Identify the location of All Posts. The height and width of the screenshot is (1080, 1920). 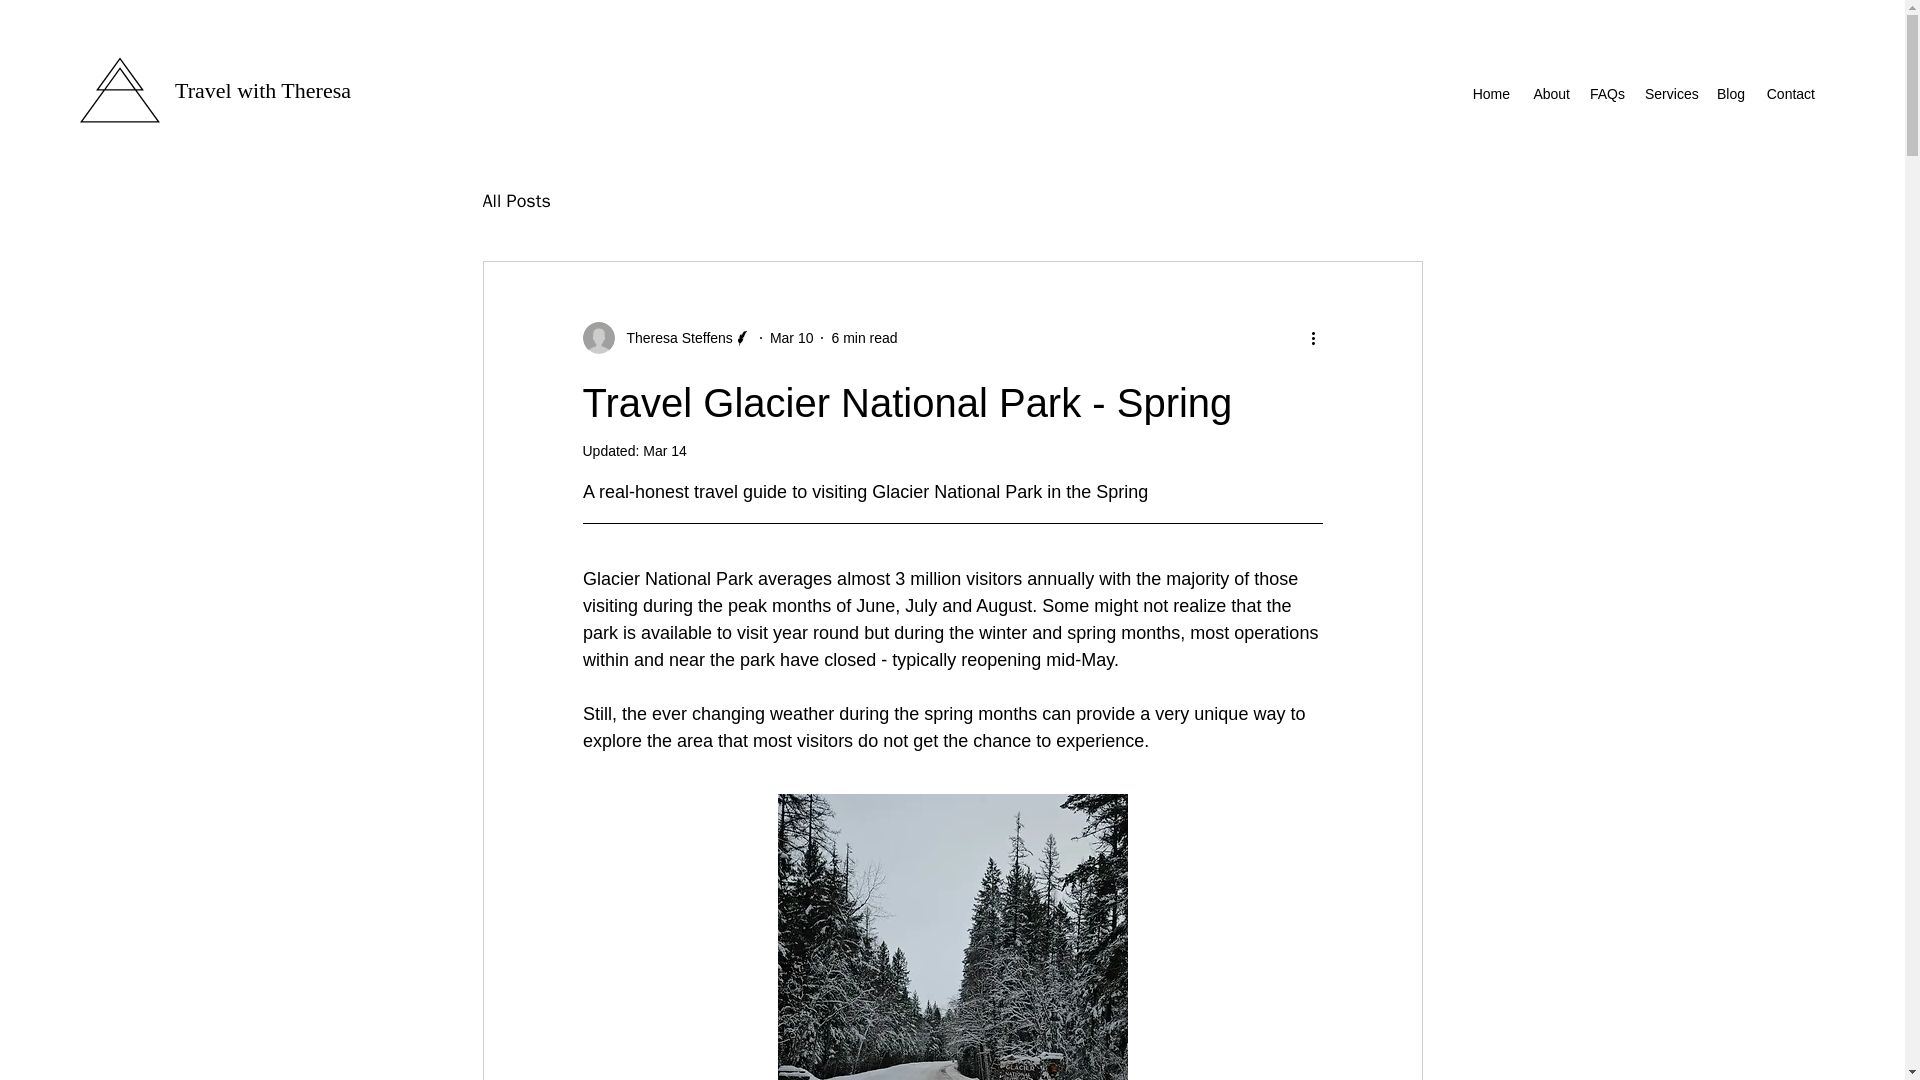
(515, 200).